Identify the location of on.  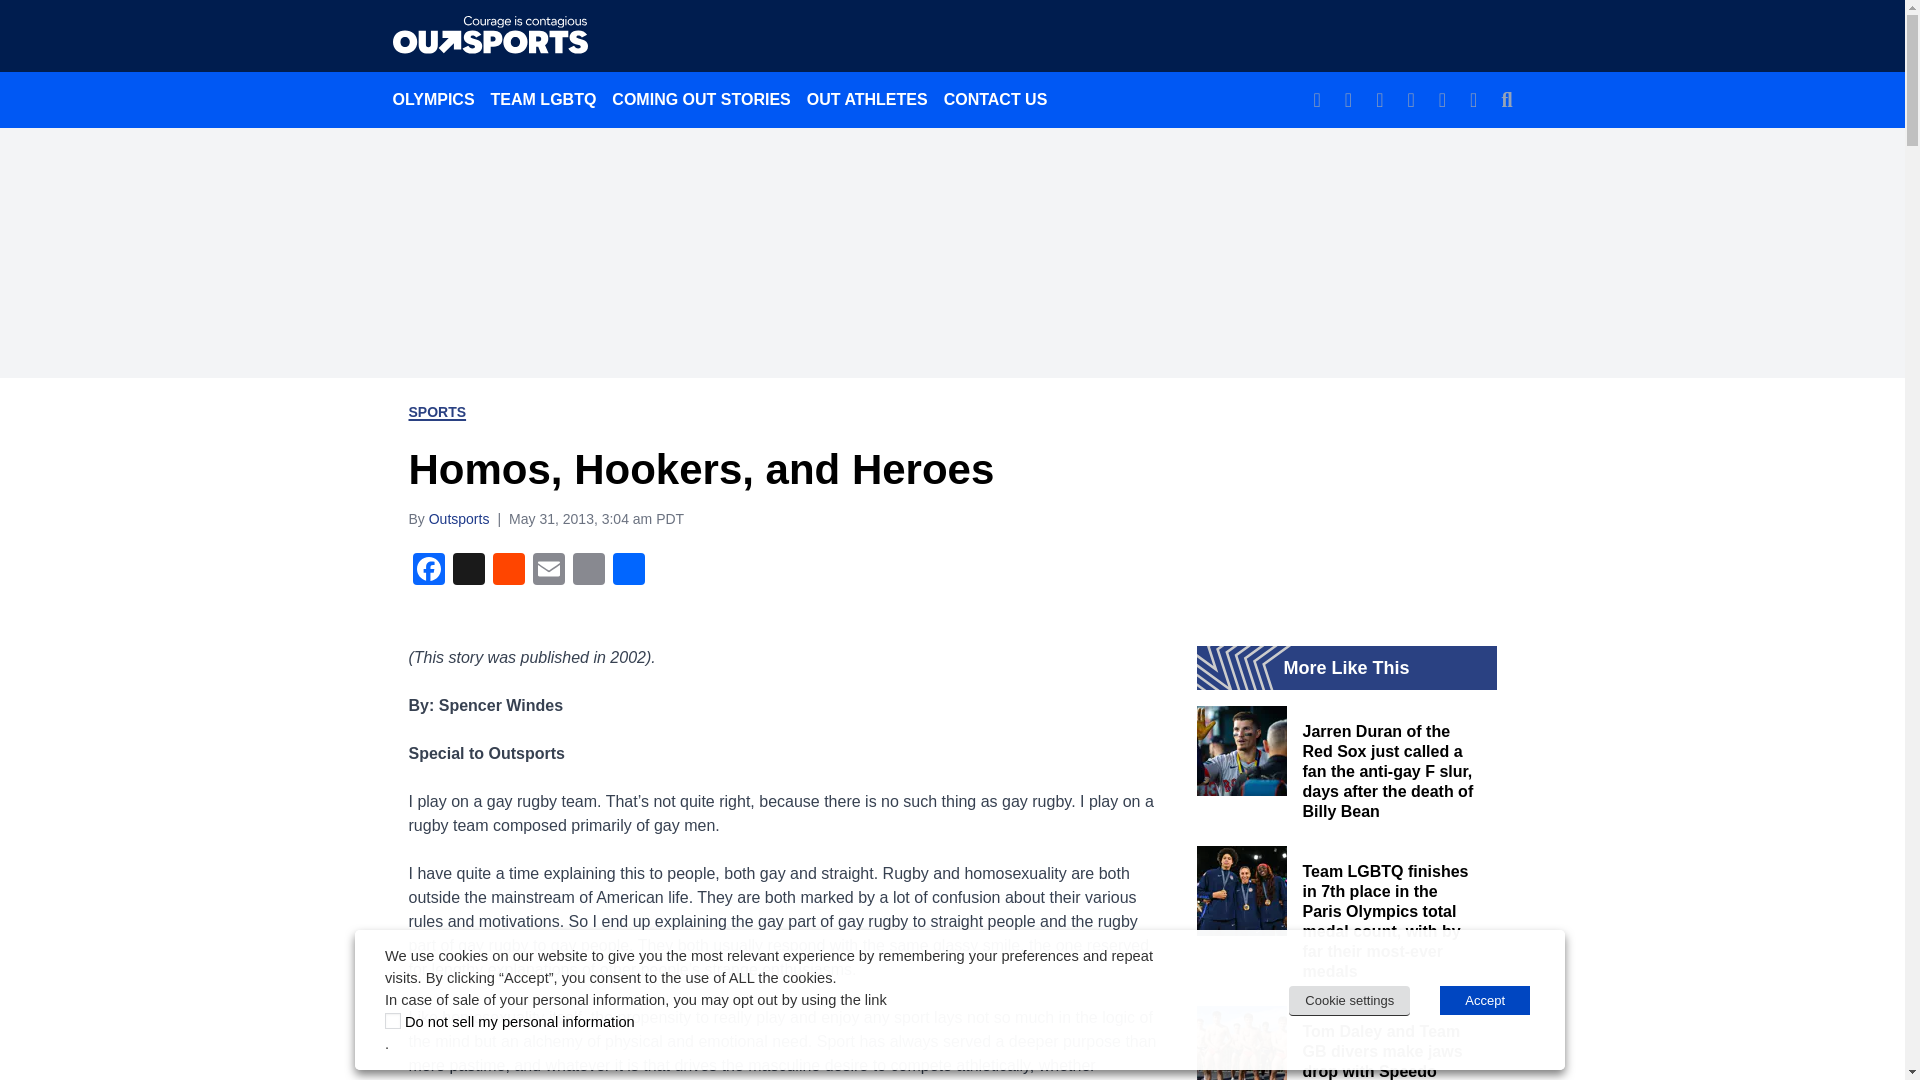
(393, 1021).